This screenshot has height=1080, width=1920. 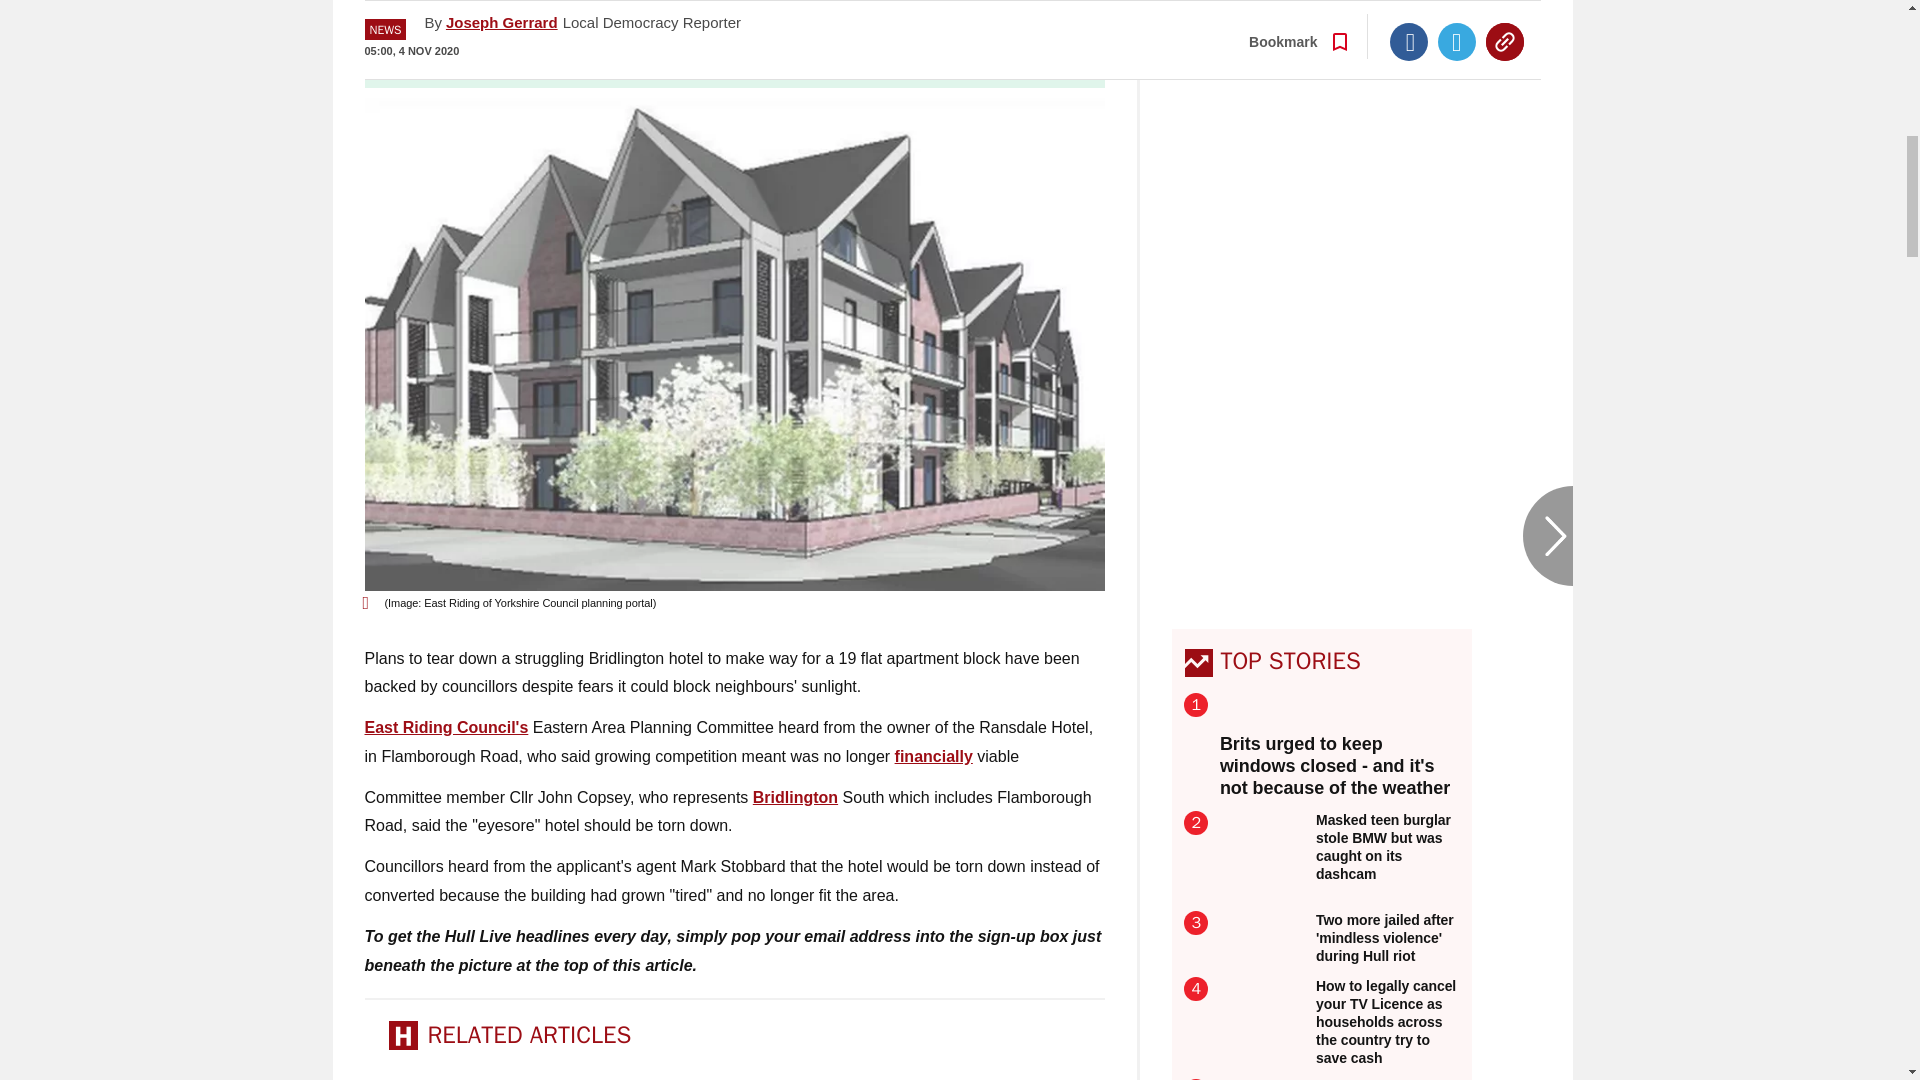 I want to click on Latest Bridlington news- Hull Live, so click(x=794, y=797).